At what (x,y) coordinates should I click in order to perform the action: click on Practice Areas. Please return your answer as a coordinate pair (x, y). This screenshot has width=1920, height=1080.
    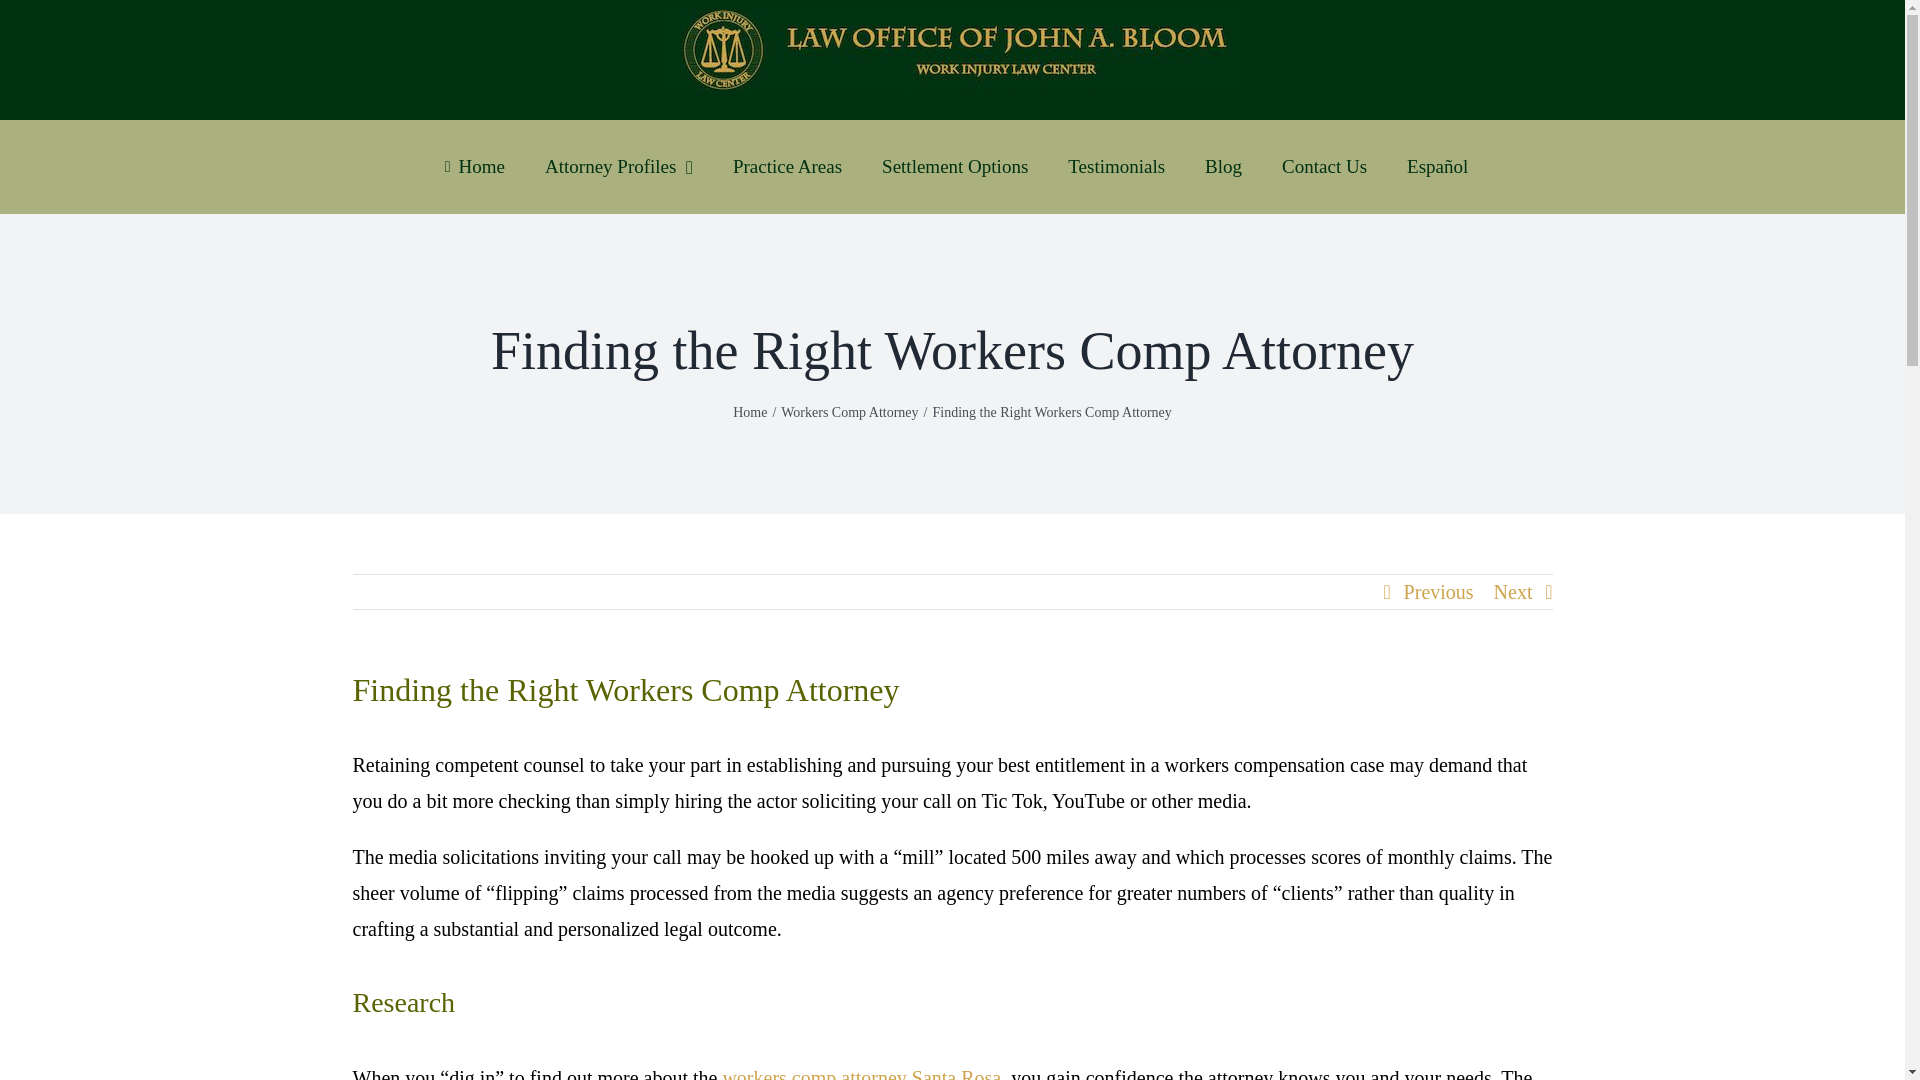
    Looking at the image, I should click on (787, 166).